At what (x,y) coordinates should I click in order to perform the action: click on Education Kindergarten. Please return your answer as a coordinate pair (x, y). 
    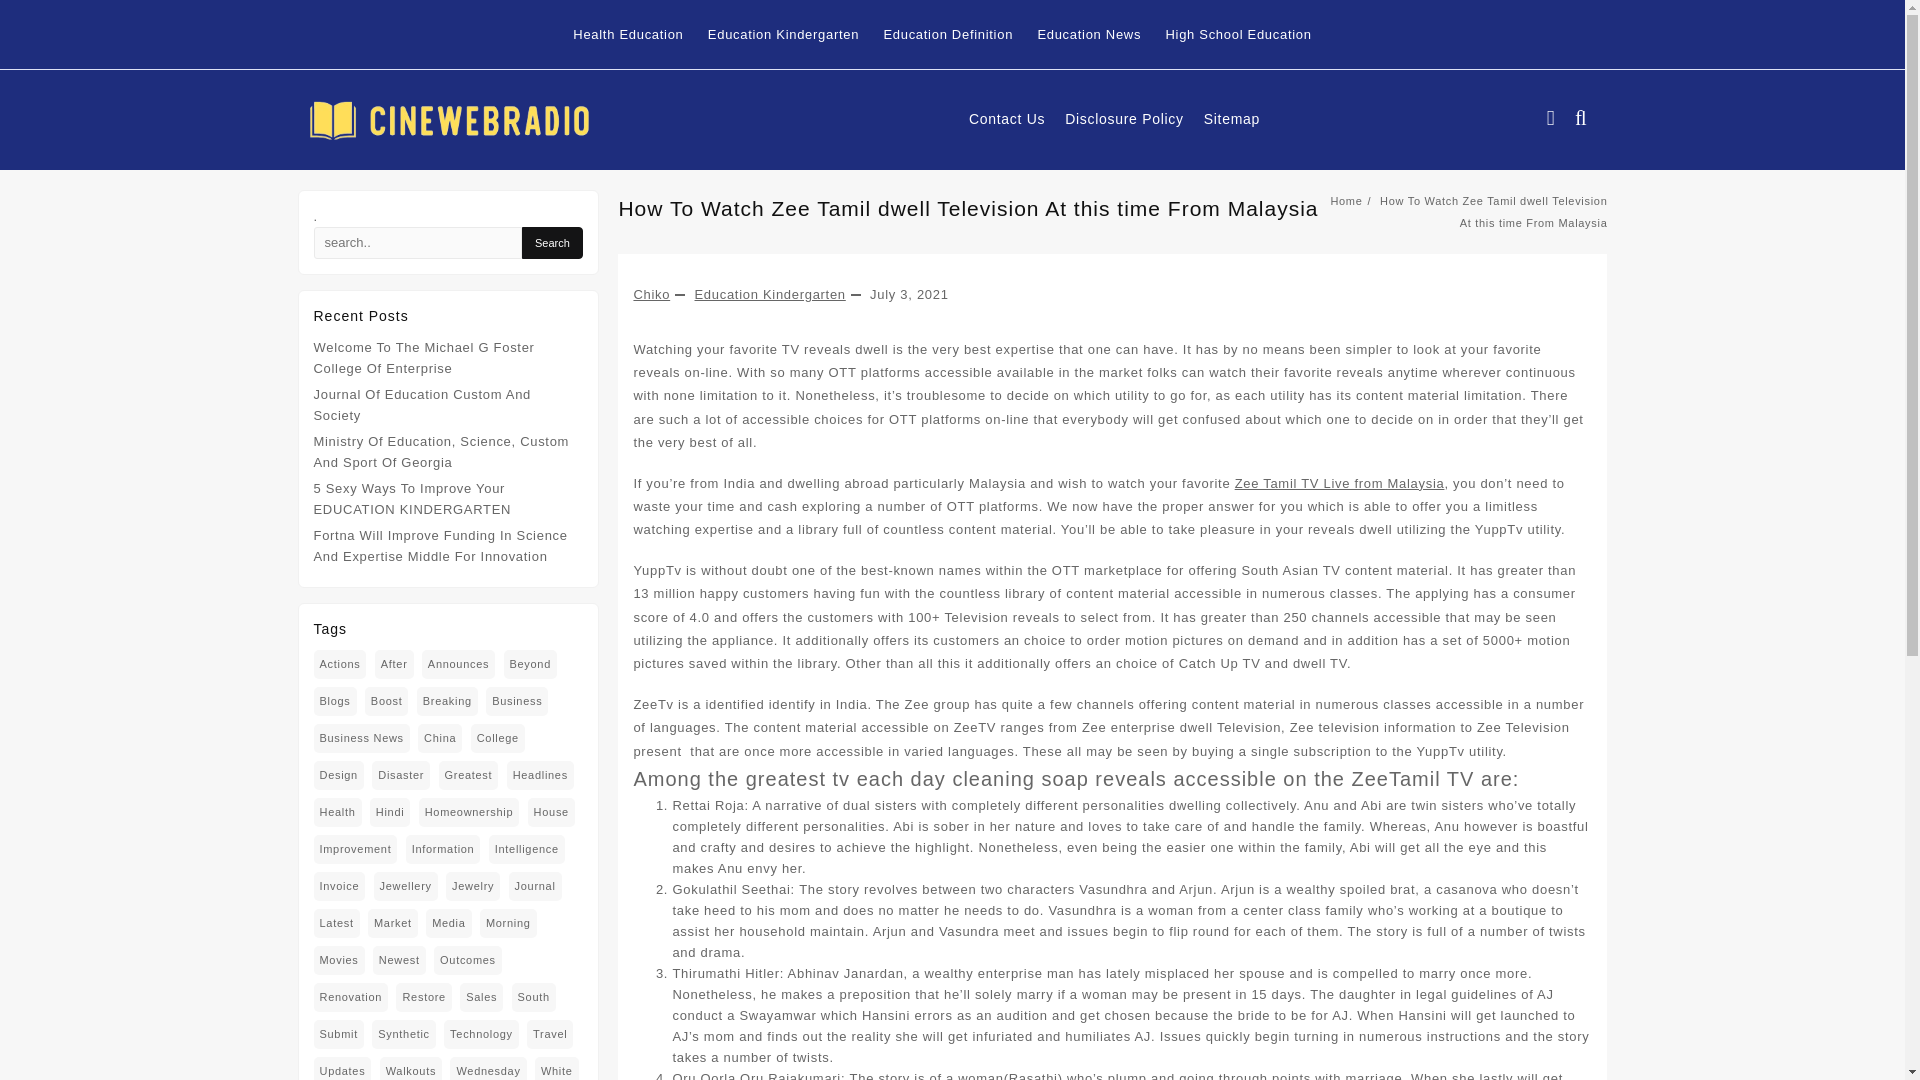
    Looking at the image, I should click on (794, 34).